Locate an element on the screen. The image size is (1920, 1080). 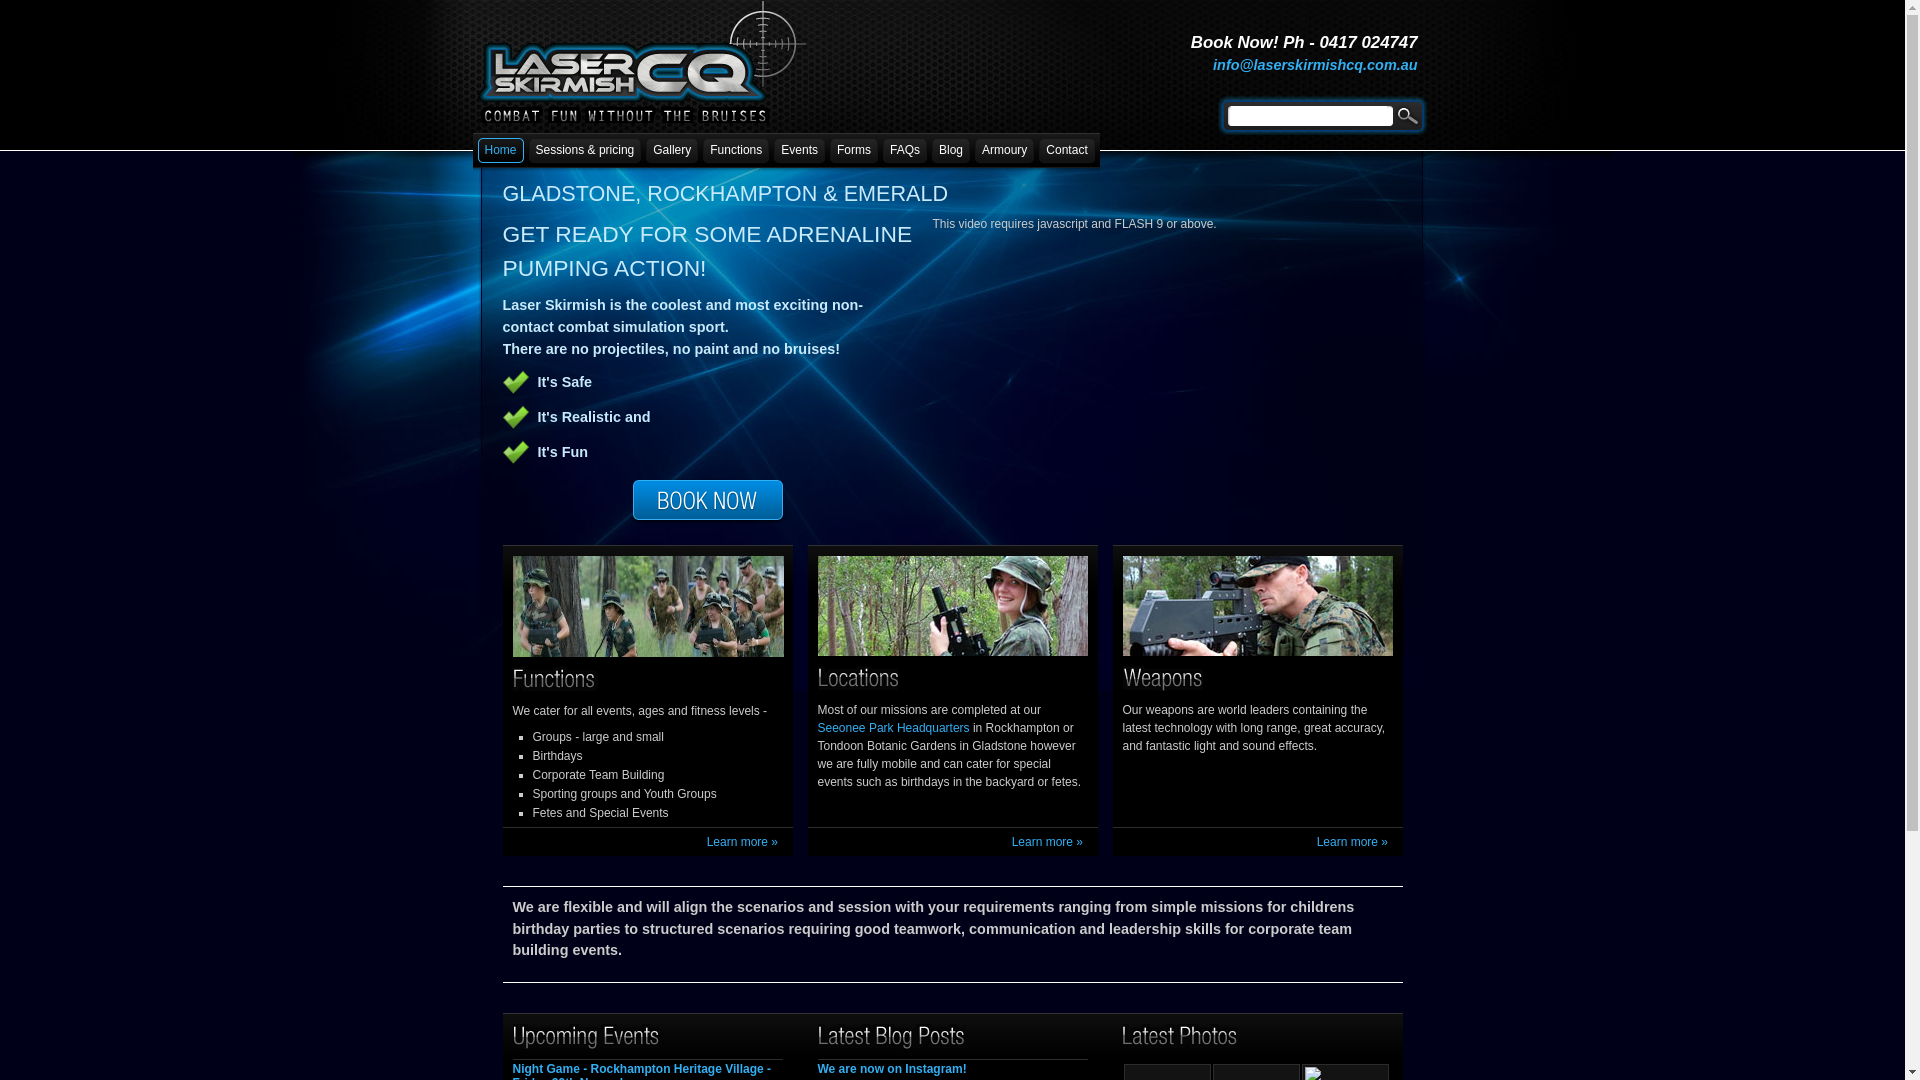
Events is located at coordinates (800, 150).